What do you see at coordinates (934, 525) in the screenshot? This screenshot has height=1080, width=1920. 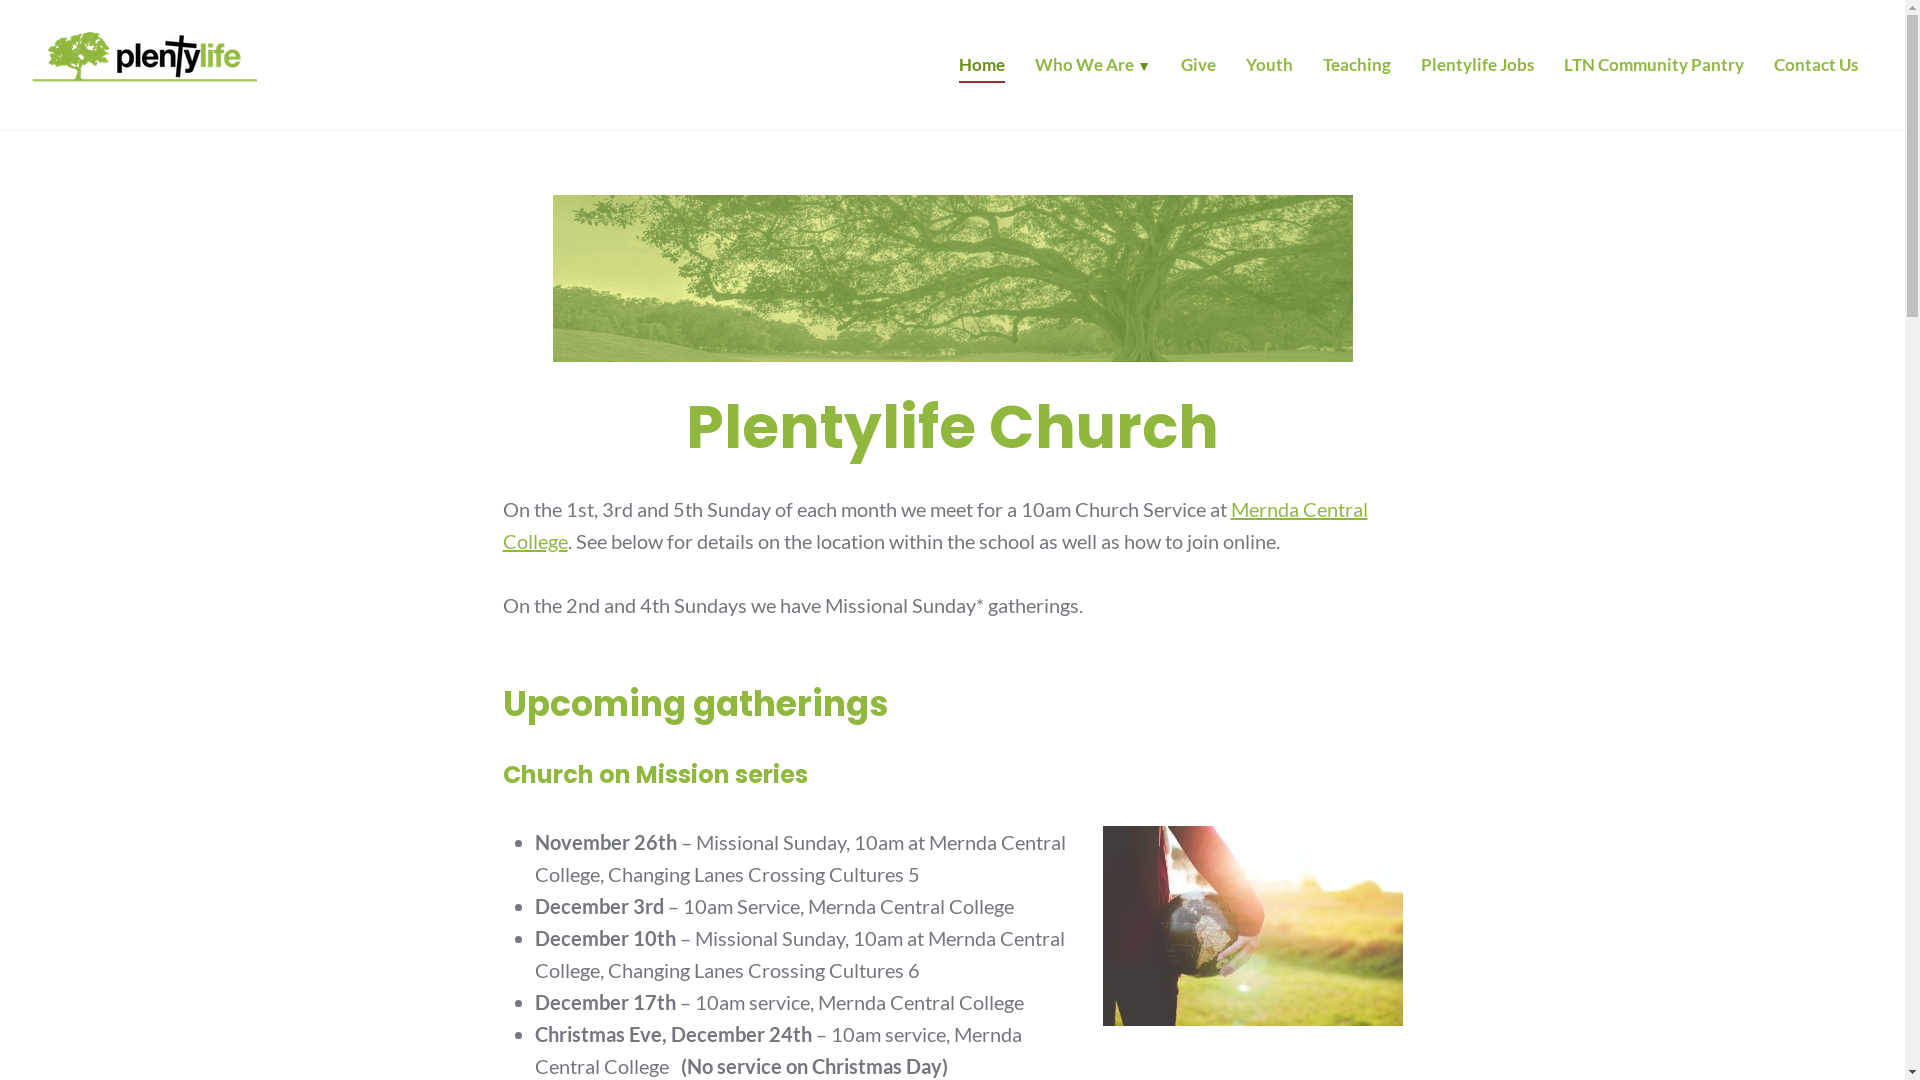 I see `Mernda Central College` at bounding box center [934, 525].